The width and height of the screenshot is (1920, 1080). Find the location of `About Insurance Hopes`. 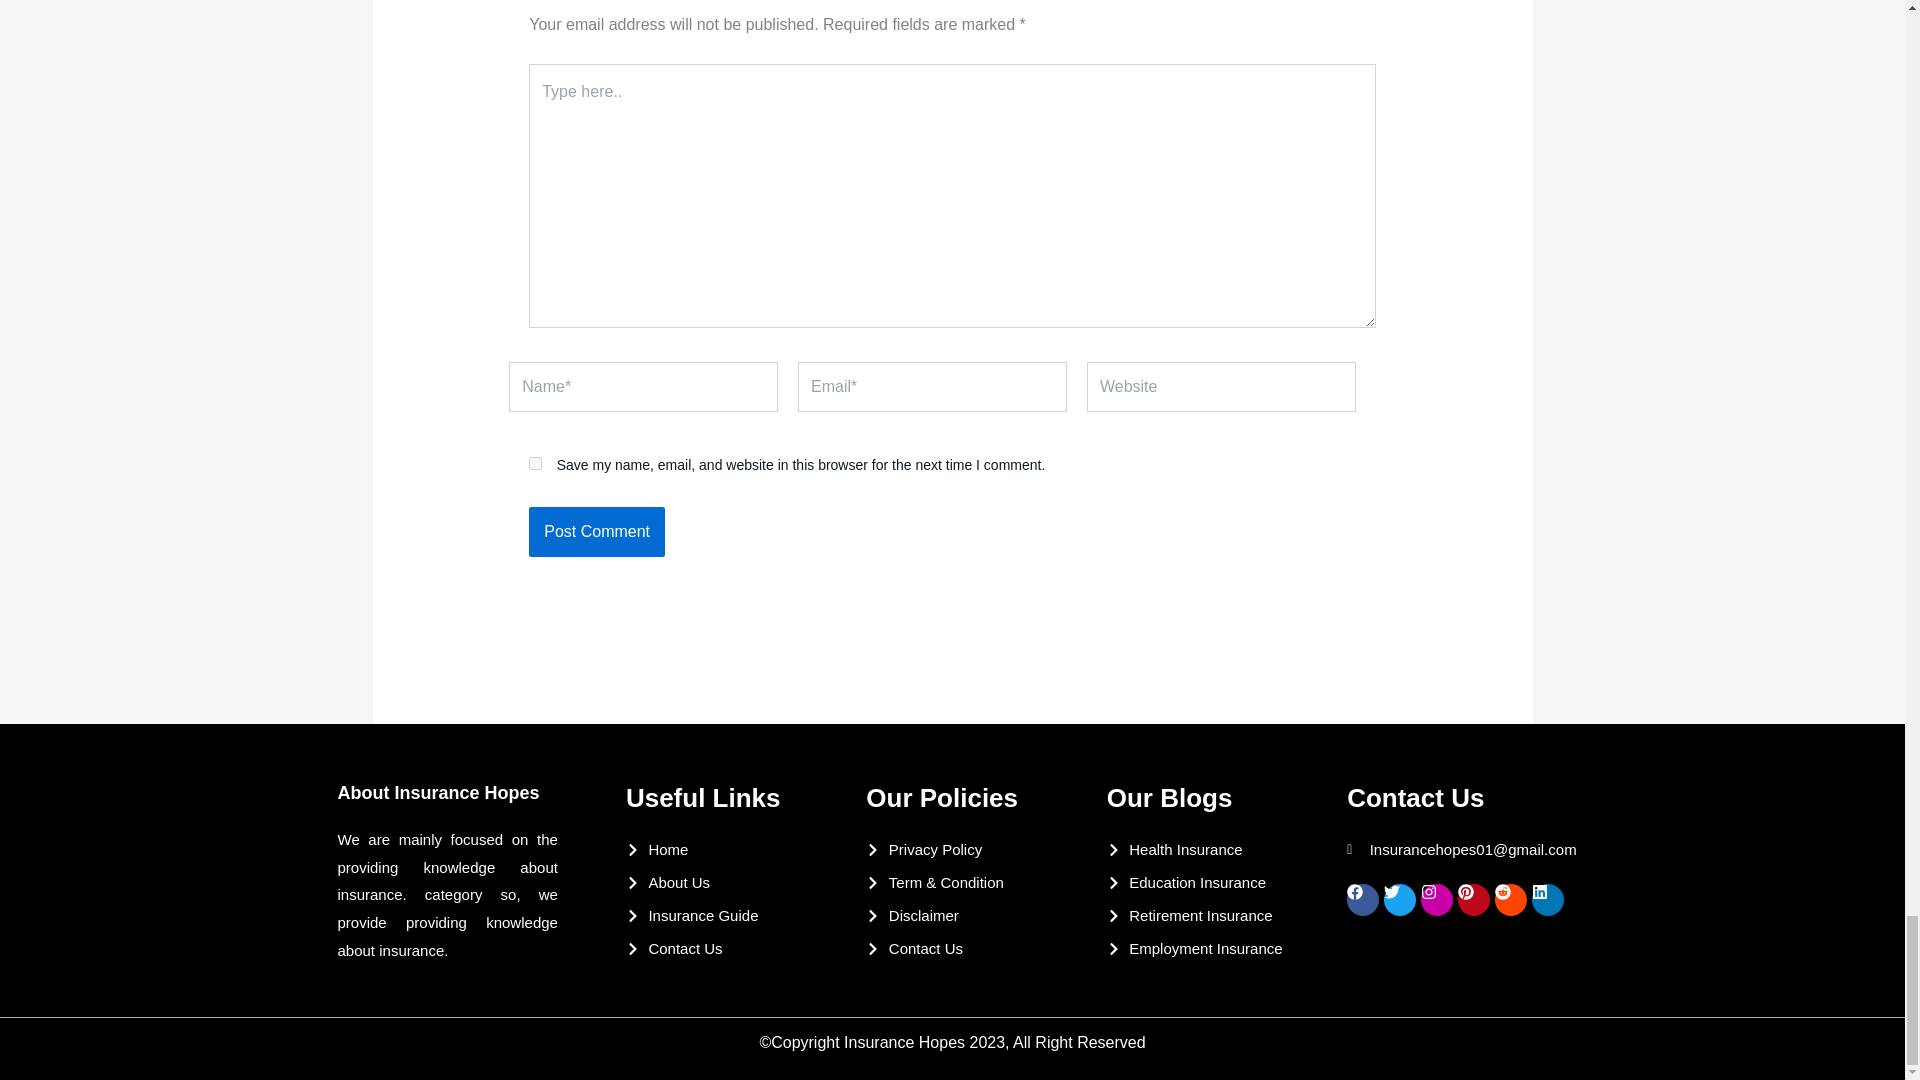

About Insurance Hopes is located at coordinates (438, 793).